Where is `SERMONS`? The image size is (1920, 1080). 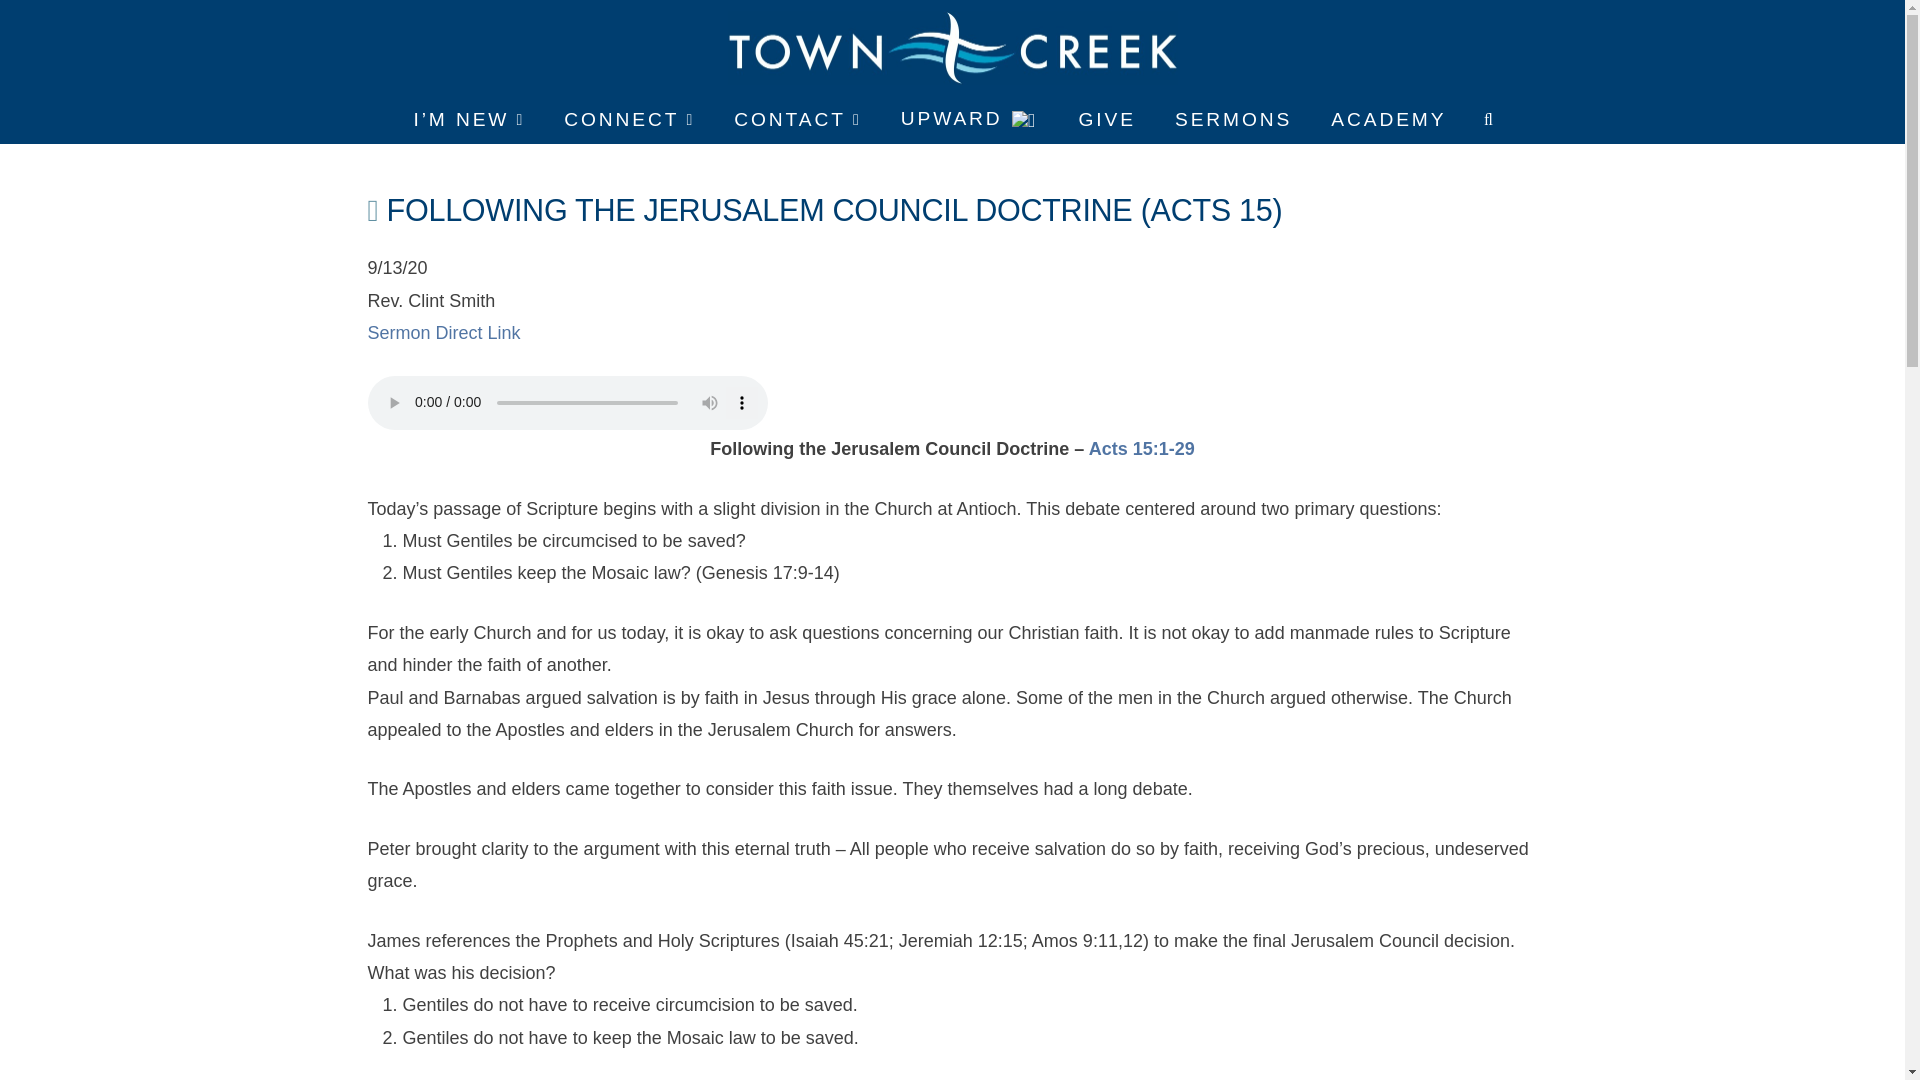 SERMONS is located at coordinates (1231, 120).